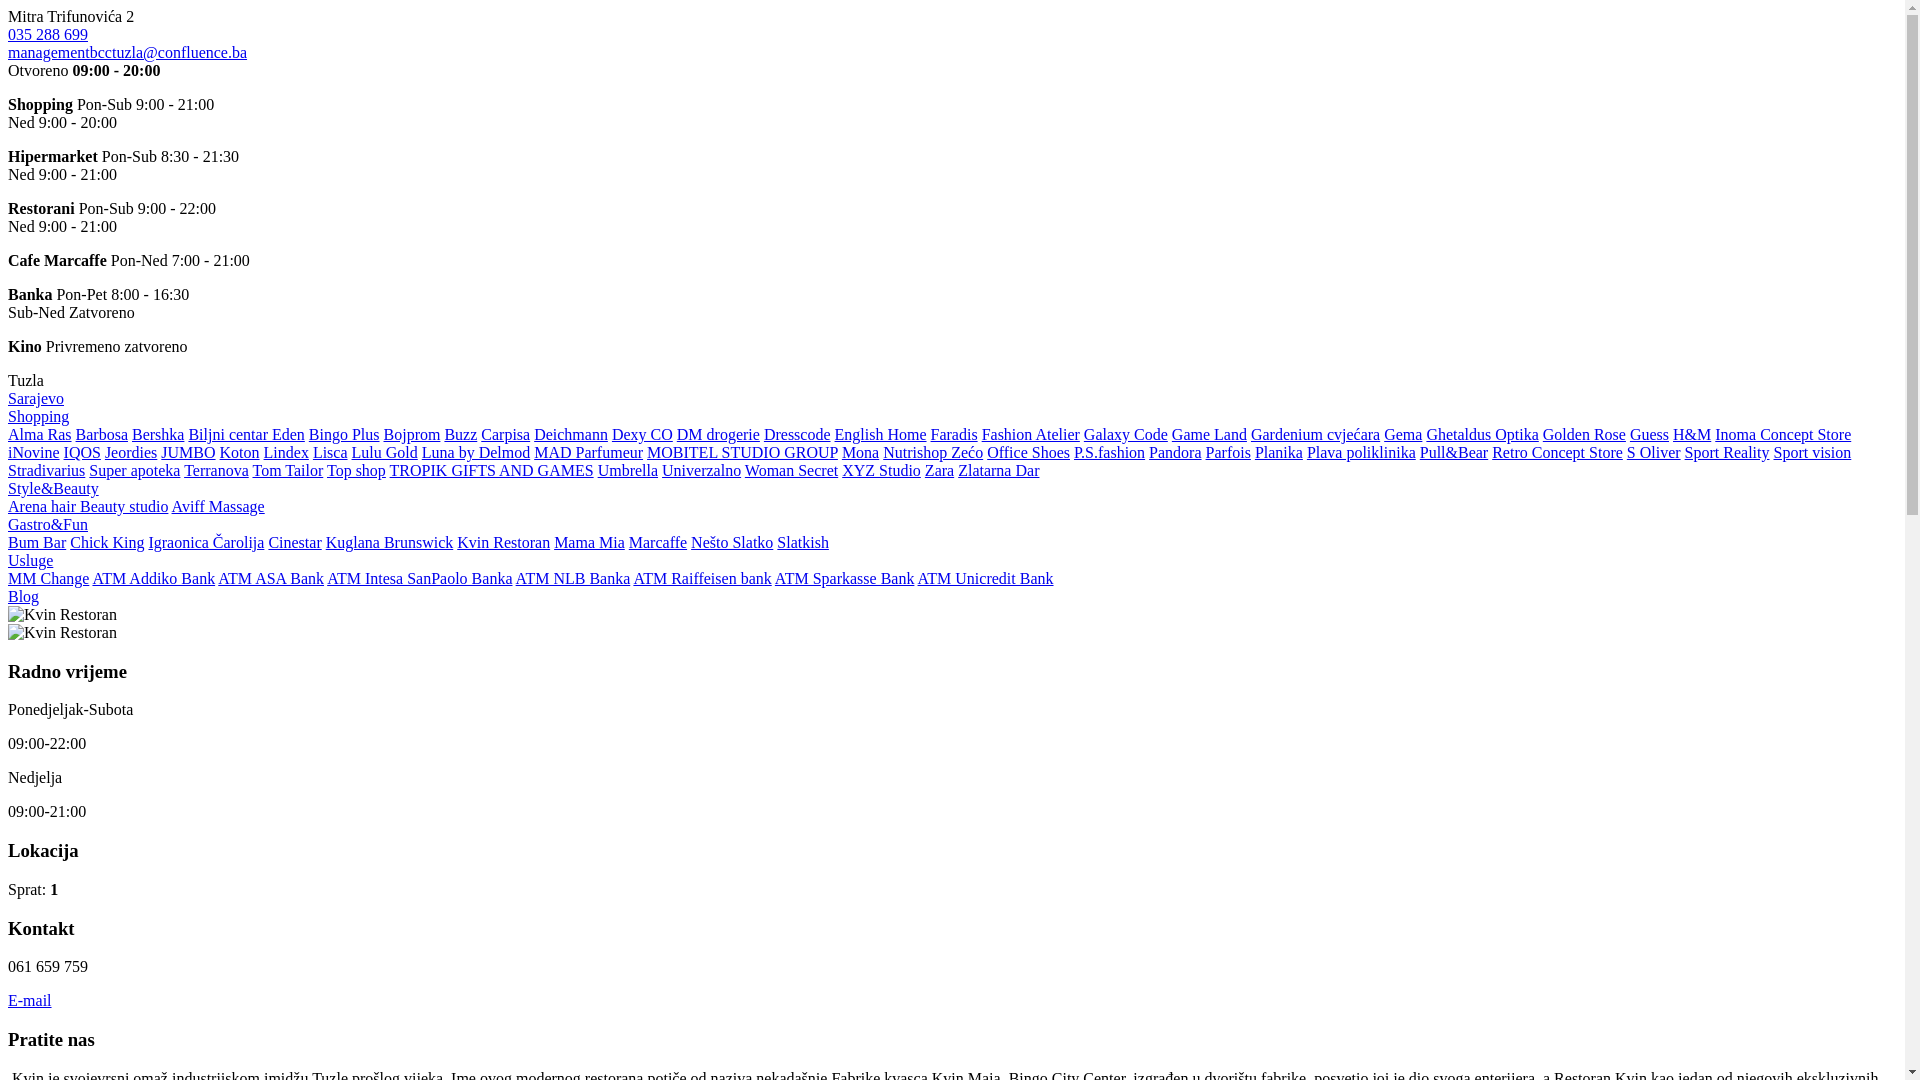  Describe the element at coordinates (1175, 452) in the screenshot. I see `Pandora` at that location.